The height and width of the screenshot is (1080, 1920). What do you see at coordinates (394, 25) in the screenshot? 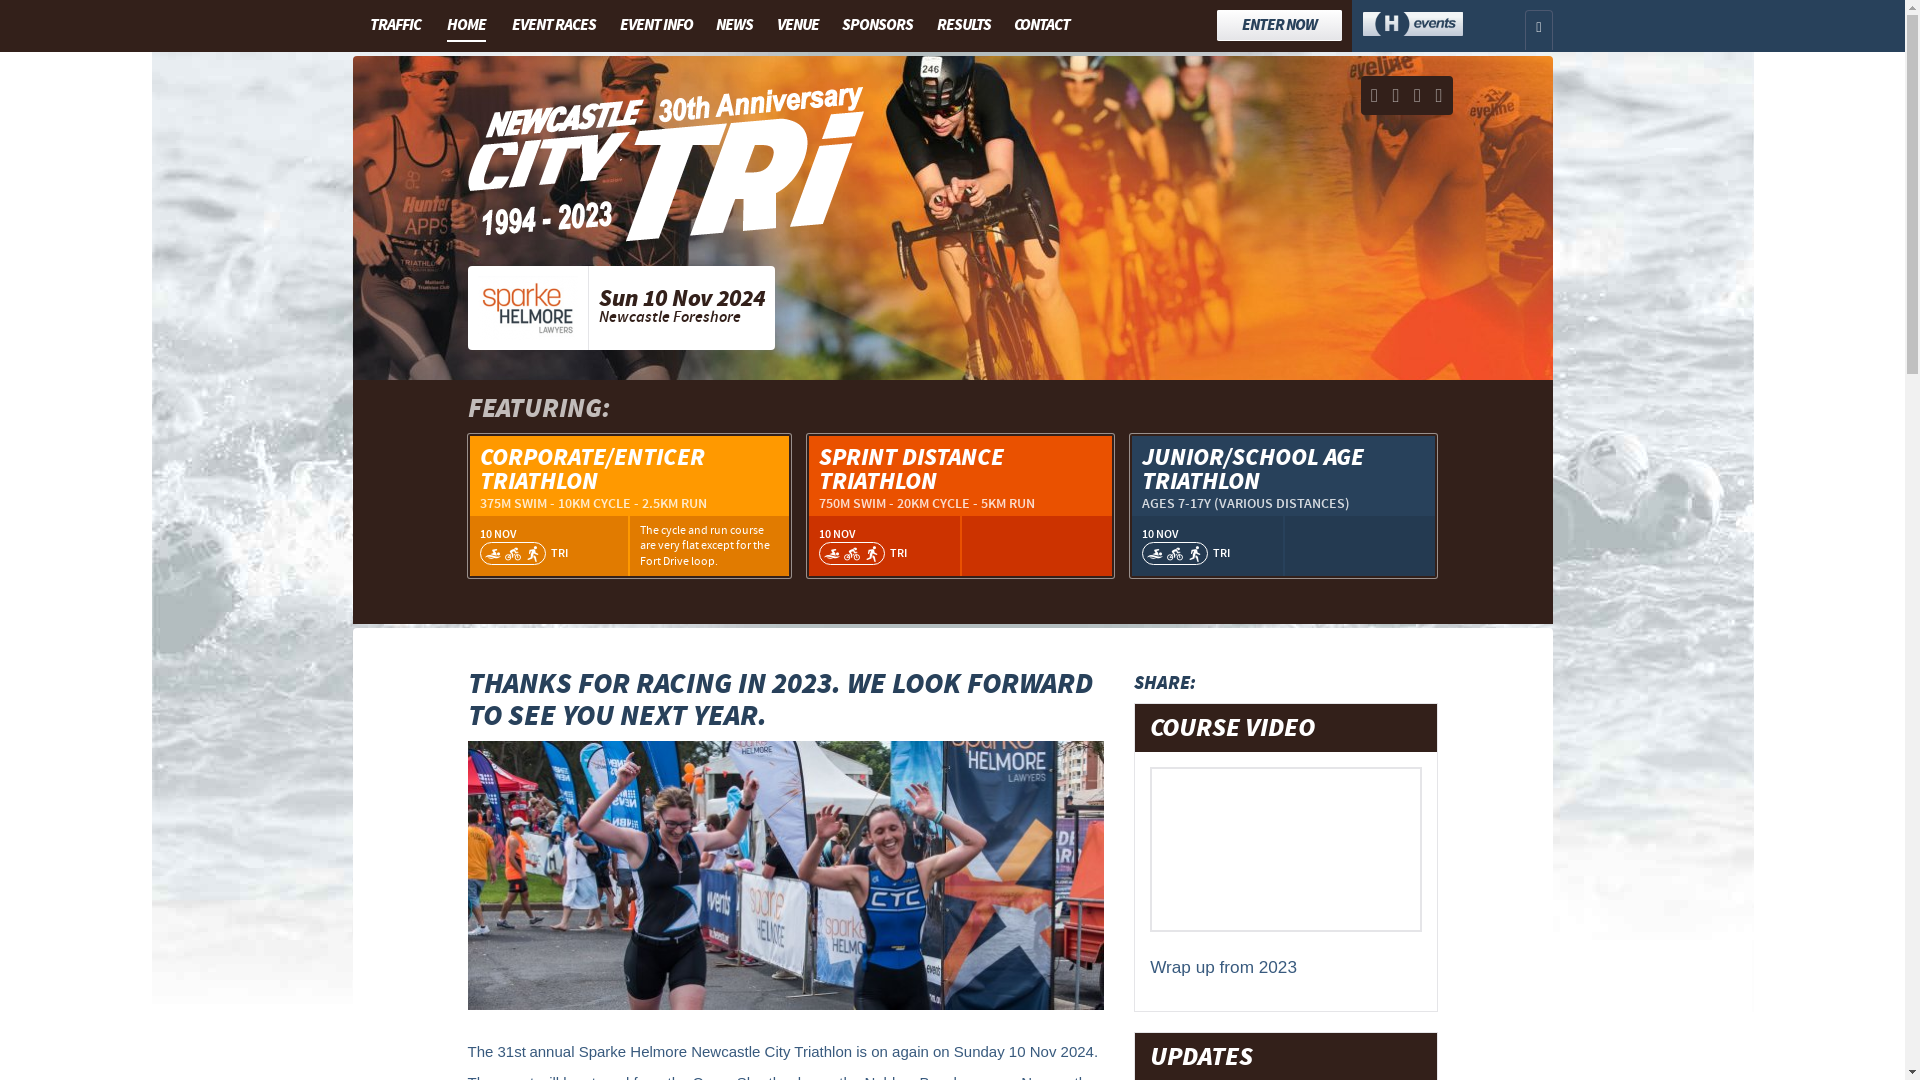
I see `TRAFFIC` at bounding box center [394, 25].